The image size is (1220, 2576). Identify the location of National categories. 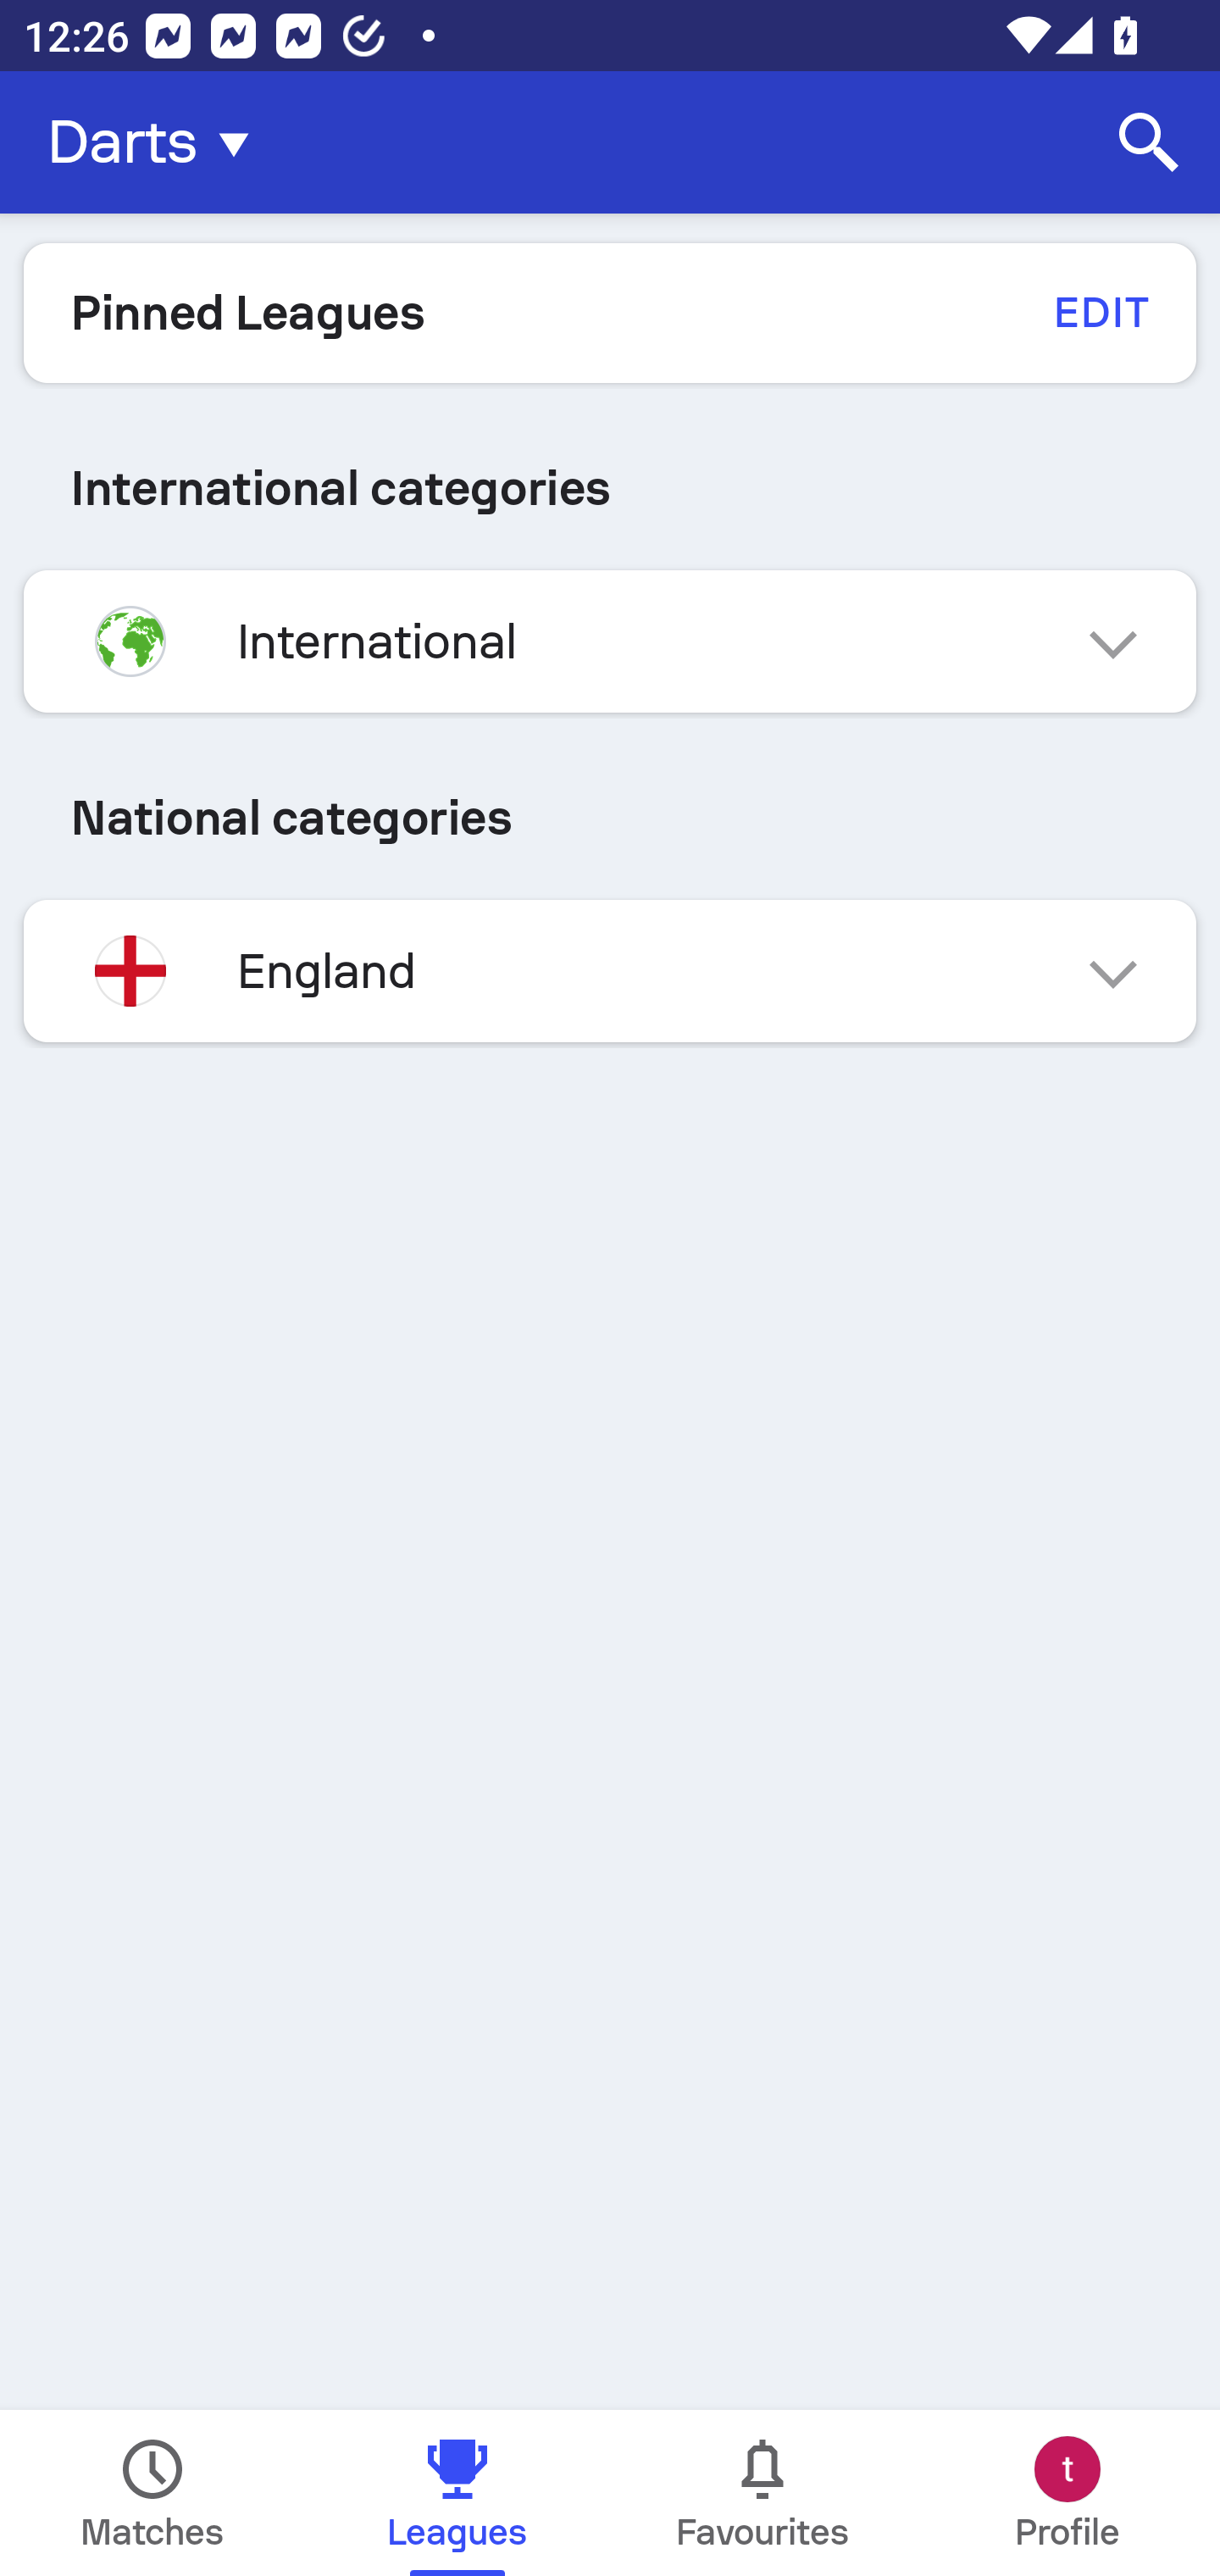
(610, 817).